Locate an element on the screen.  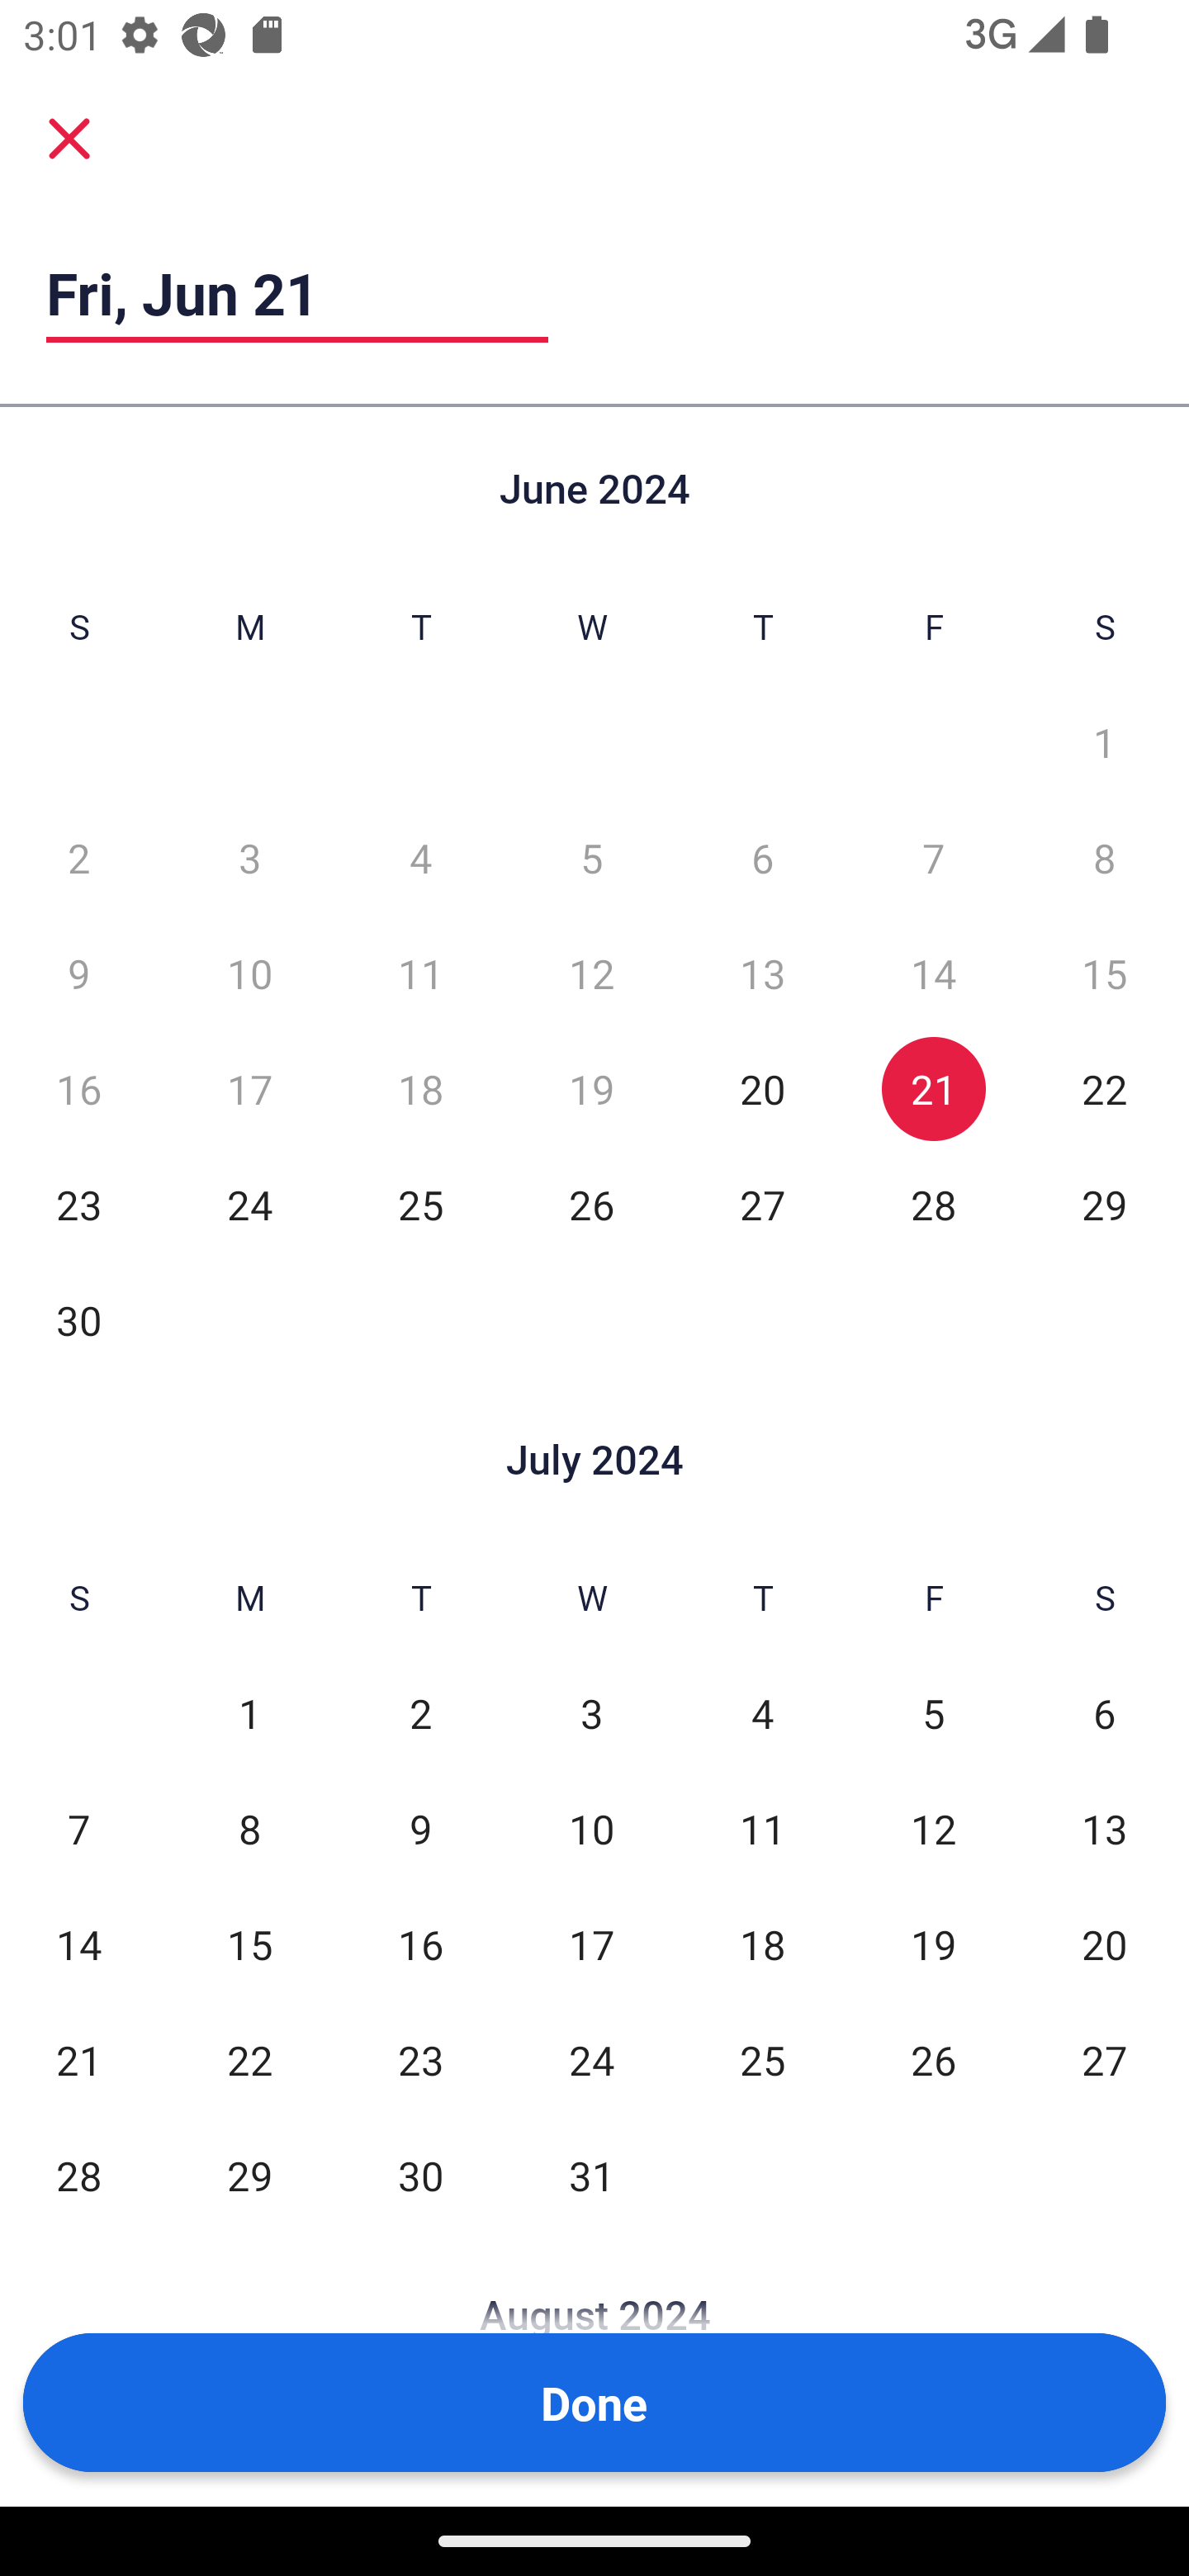
10 Mon, Jun 10, Not Selected is located at coordinates (249, 973).